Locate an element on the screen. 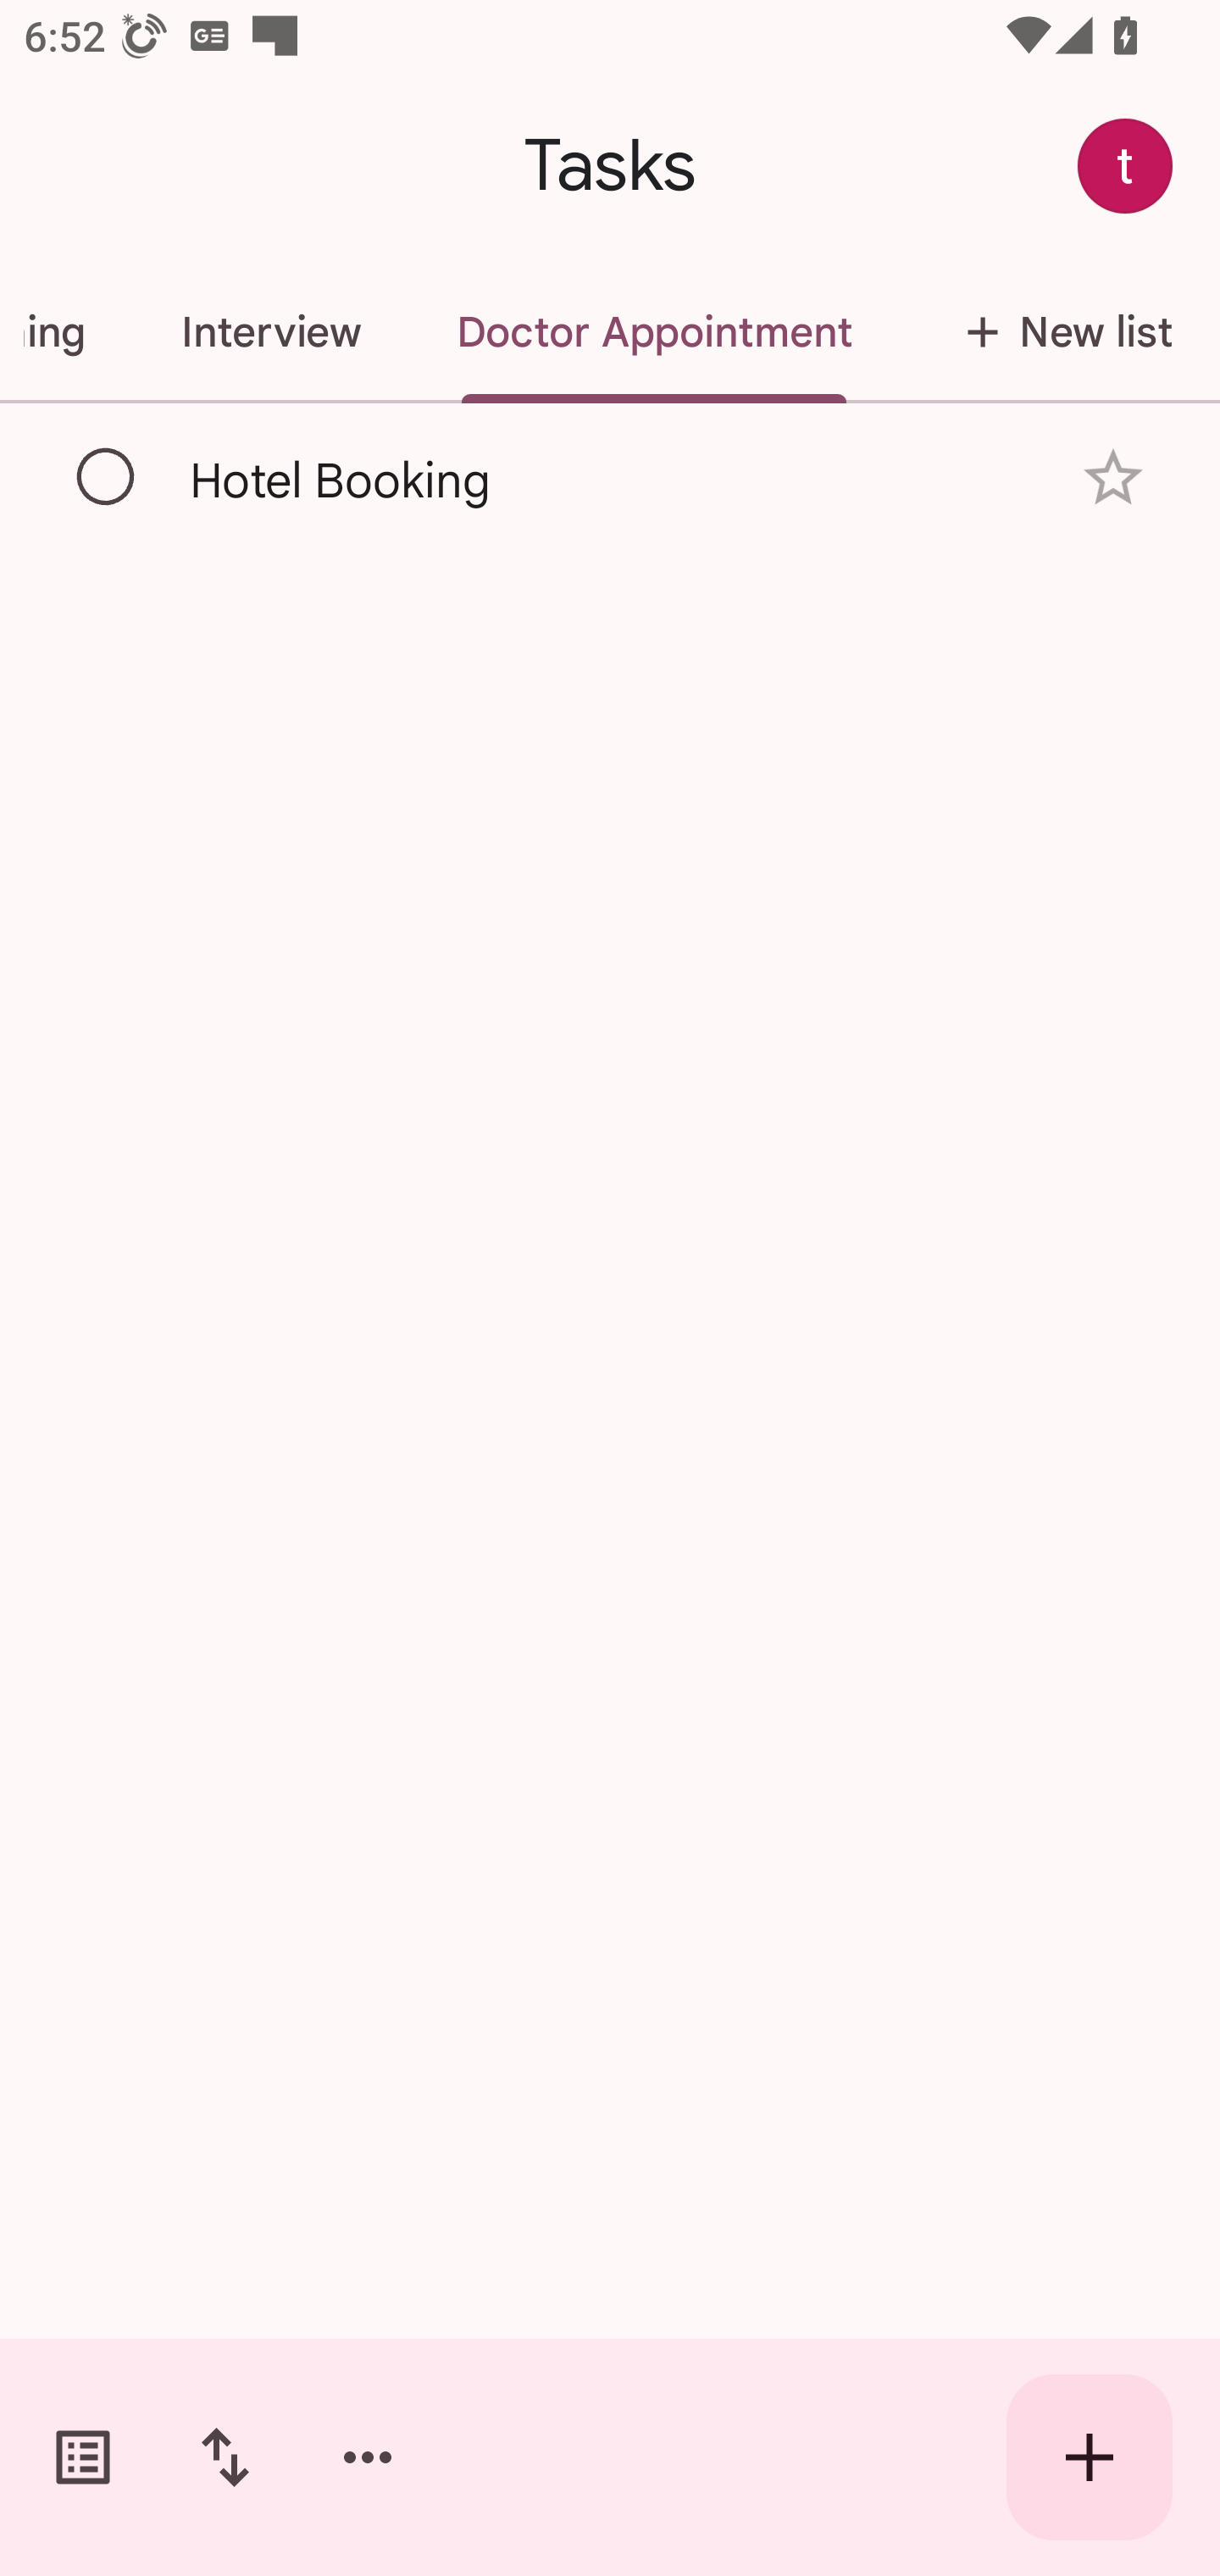  Switch task lists is located at coordinates (83, 2457).